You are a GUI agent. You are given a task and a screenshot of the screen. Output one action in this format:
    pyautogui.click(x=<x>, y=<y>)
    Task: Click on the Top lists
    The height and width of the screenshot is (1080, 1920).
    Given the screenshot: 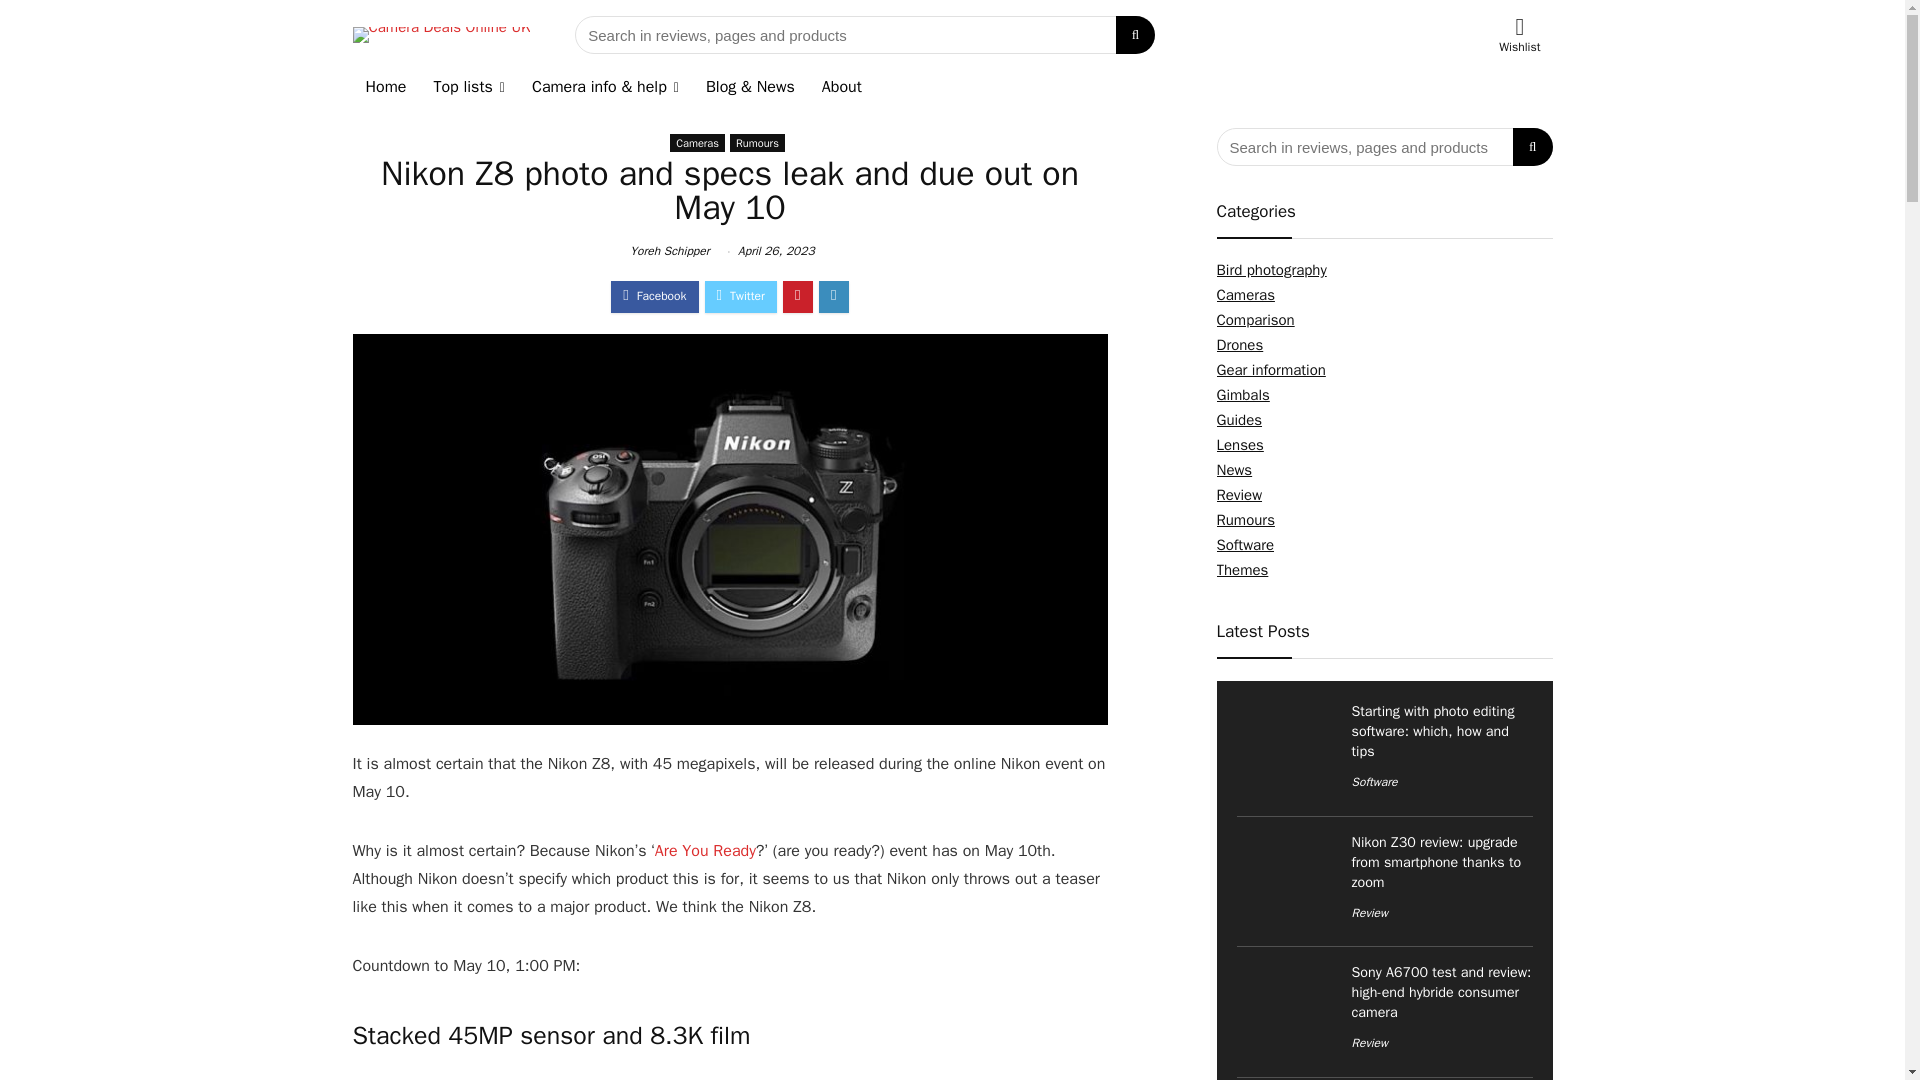 What is the action you would take?
    pyautogui.click(x=469, y=89)
    